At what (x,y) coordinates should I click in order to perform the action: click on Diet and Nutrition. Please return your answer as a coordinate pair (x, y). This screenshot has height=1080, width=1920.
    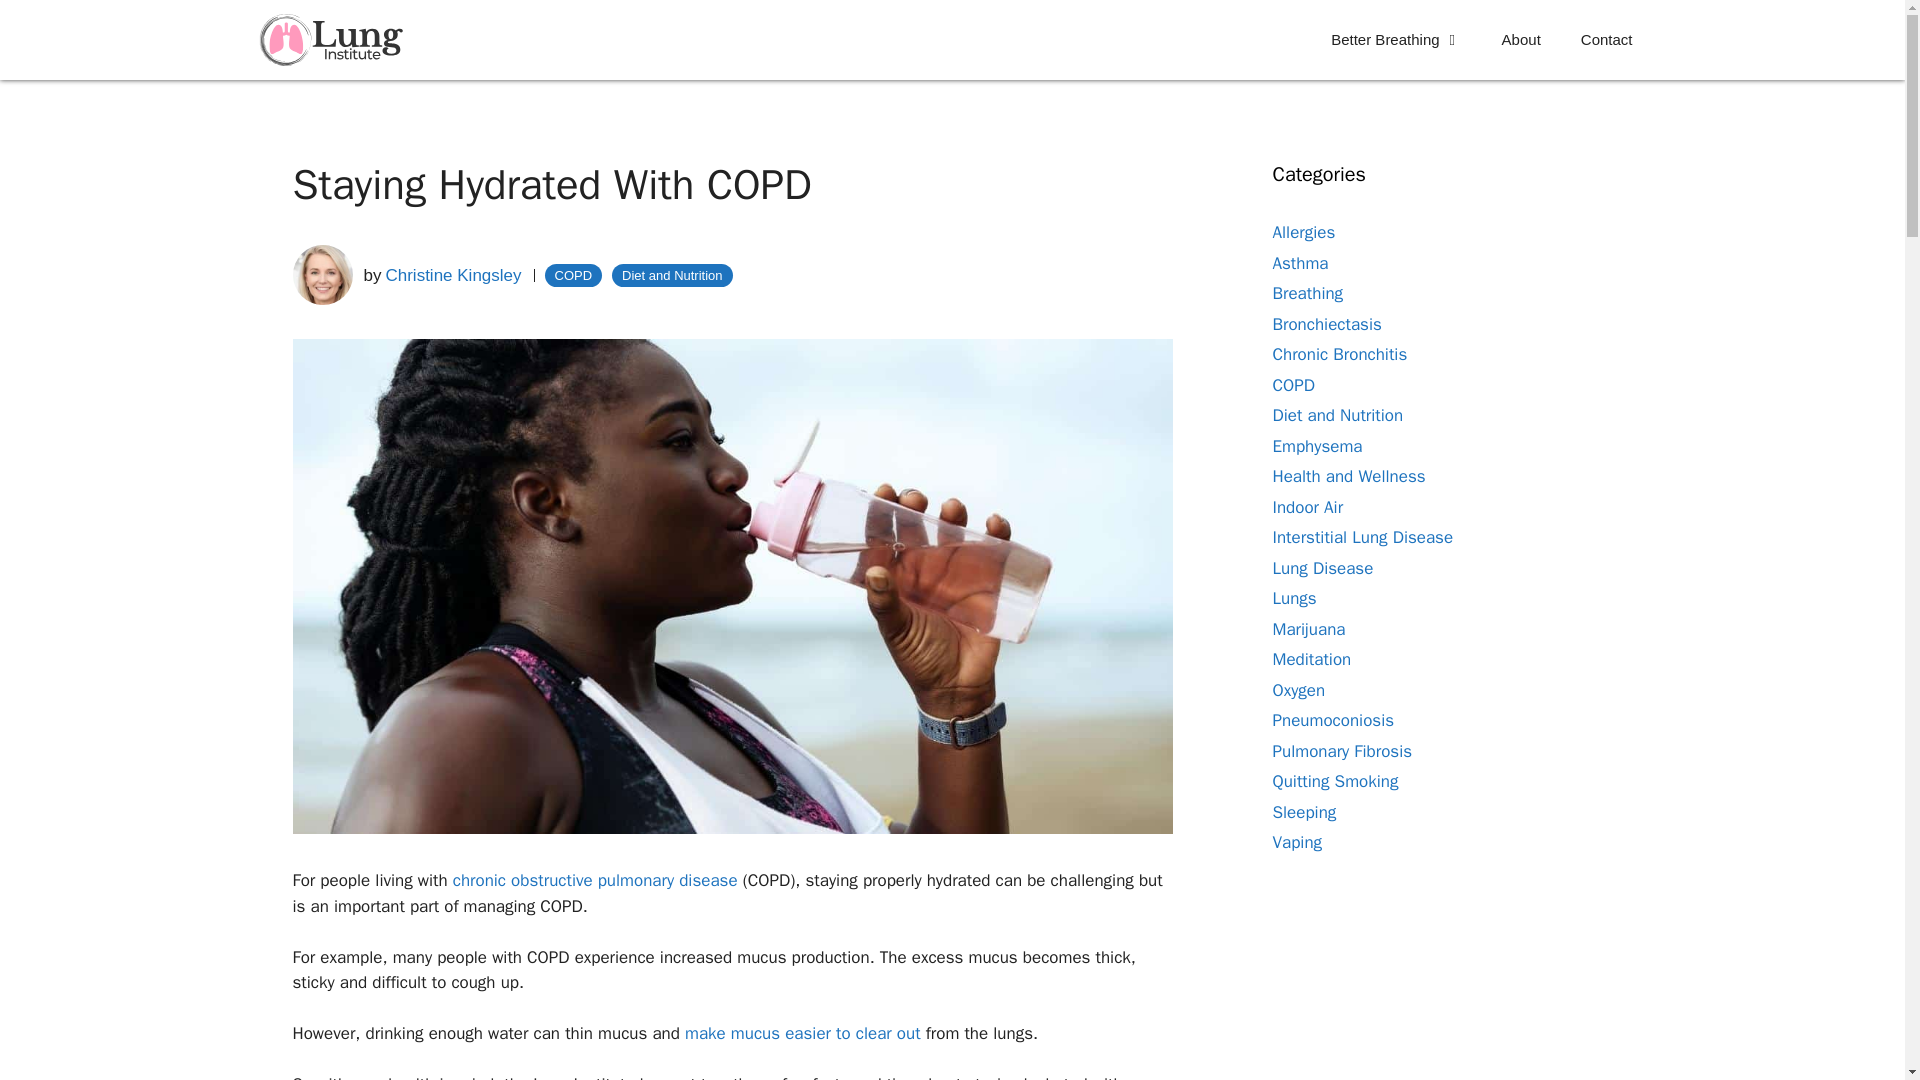
    Looking at the image, I should click on (672, 275).